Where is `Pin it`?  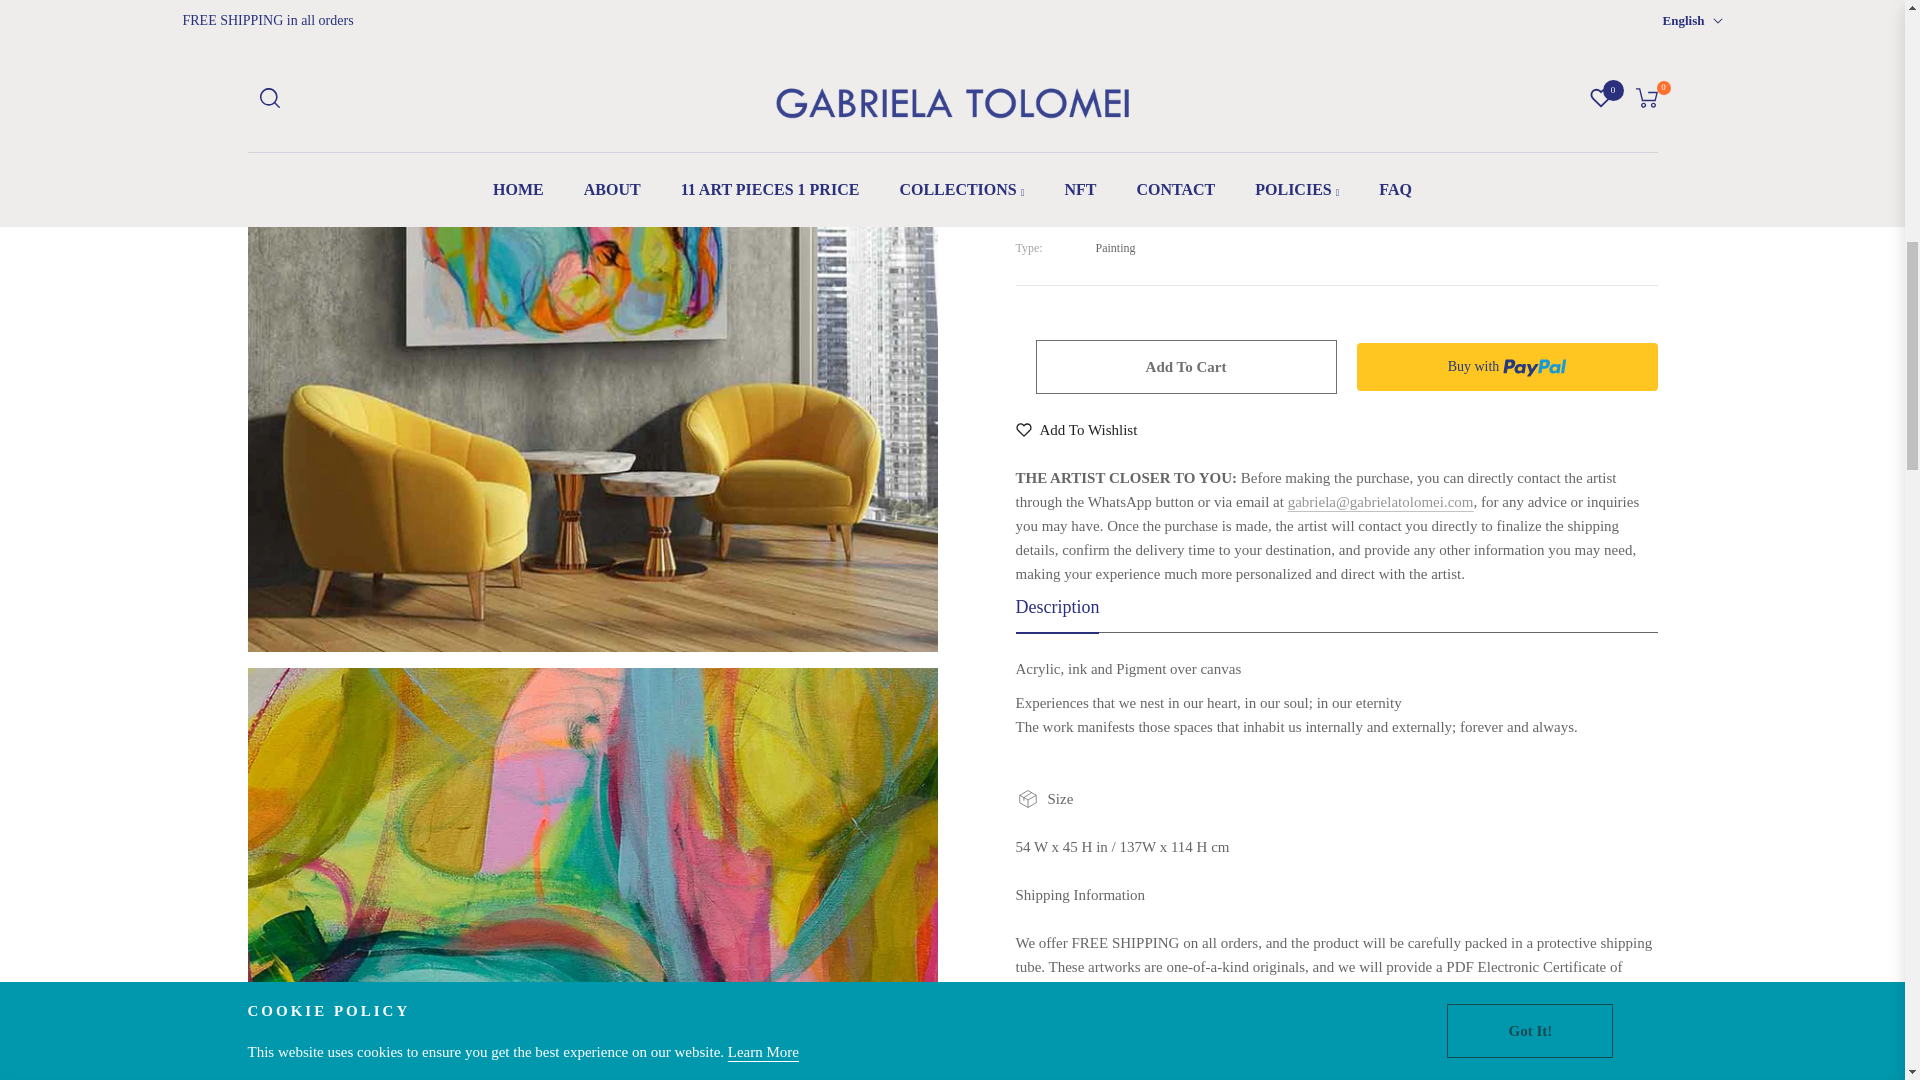
Pin it is located at coordinates (1204, 264).